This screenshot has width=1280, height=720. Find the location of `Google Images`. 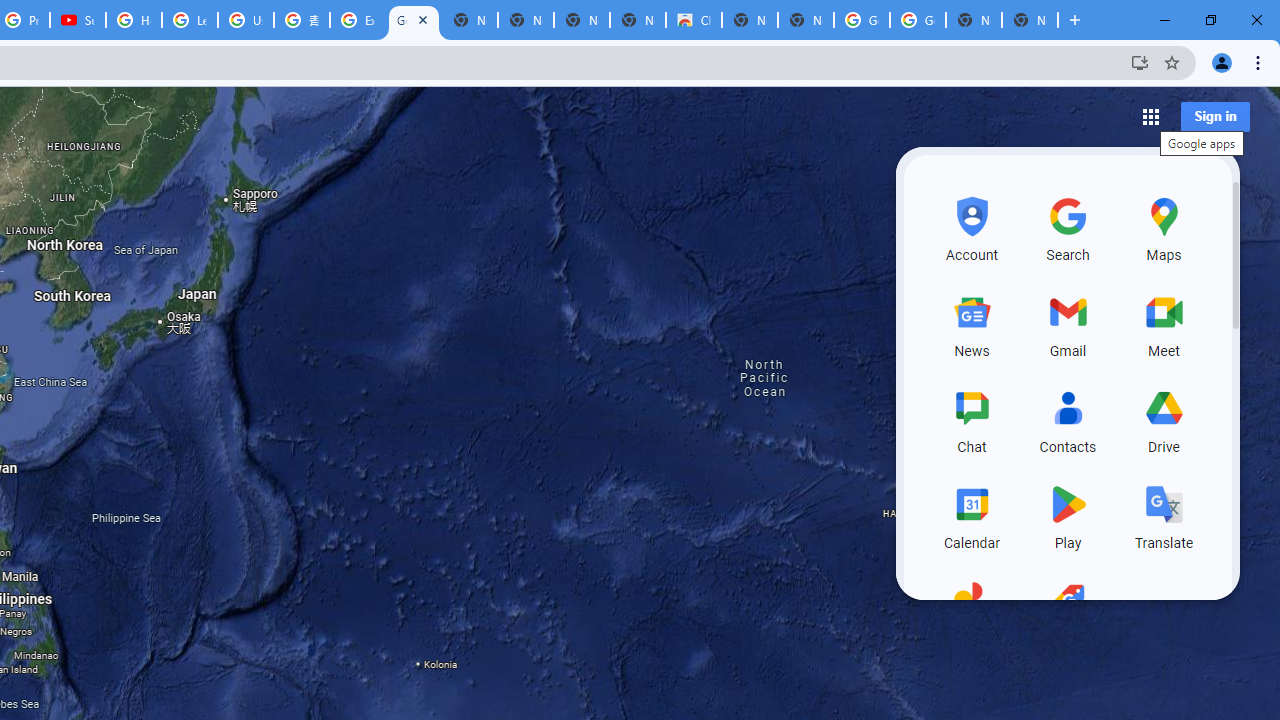

Google Images is located at coordinates (862, 20).